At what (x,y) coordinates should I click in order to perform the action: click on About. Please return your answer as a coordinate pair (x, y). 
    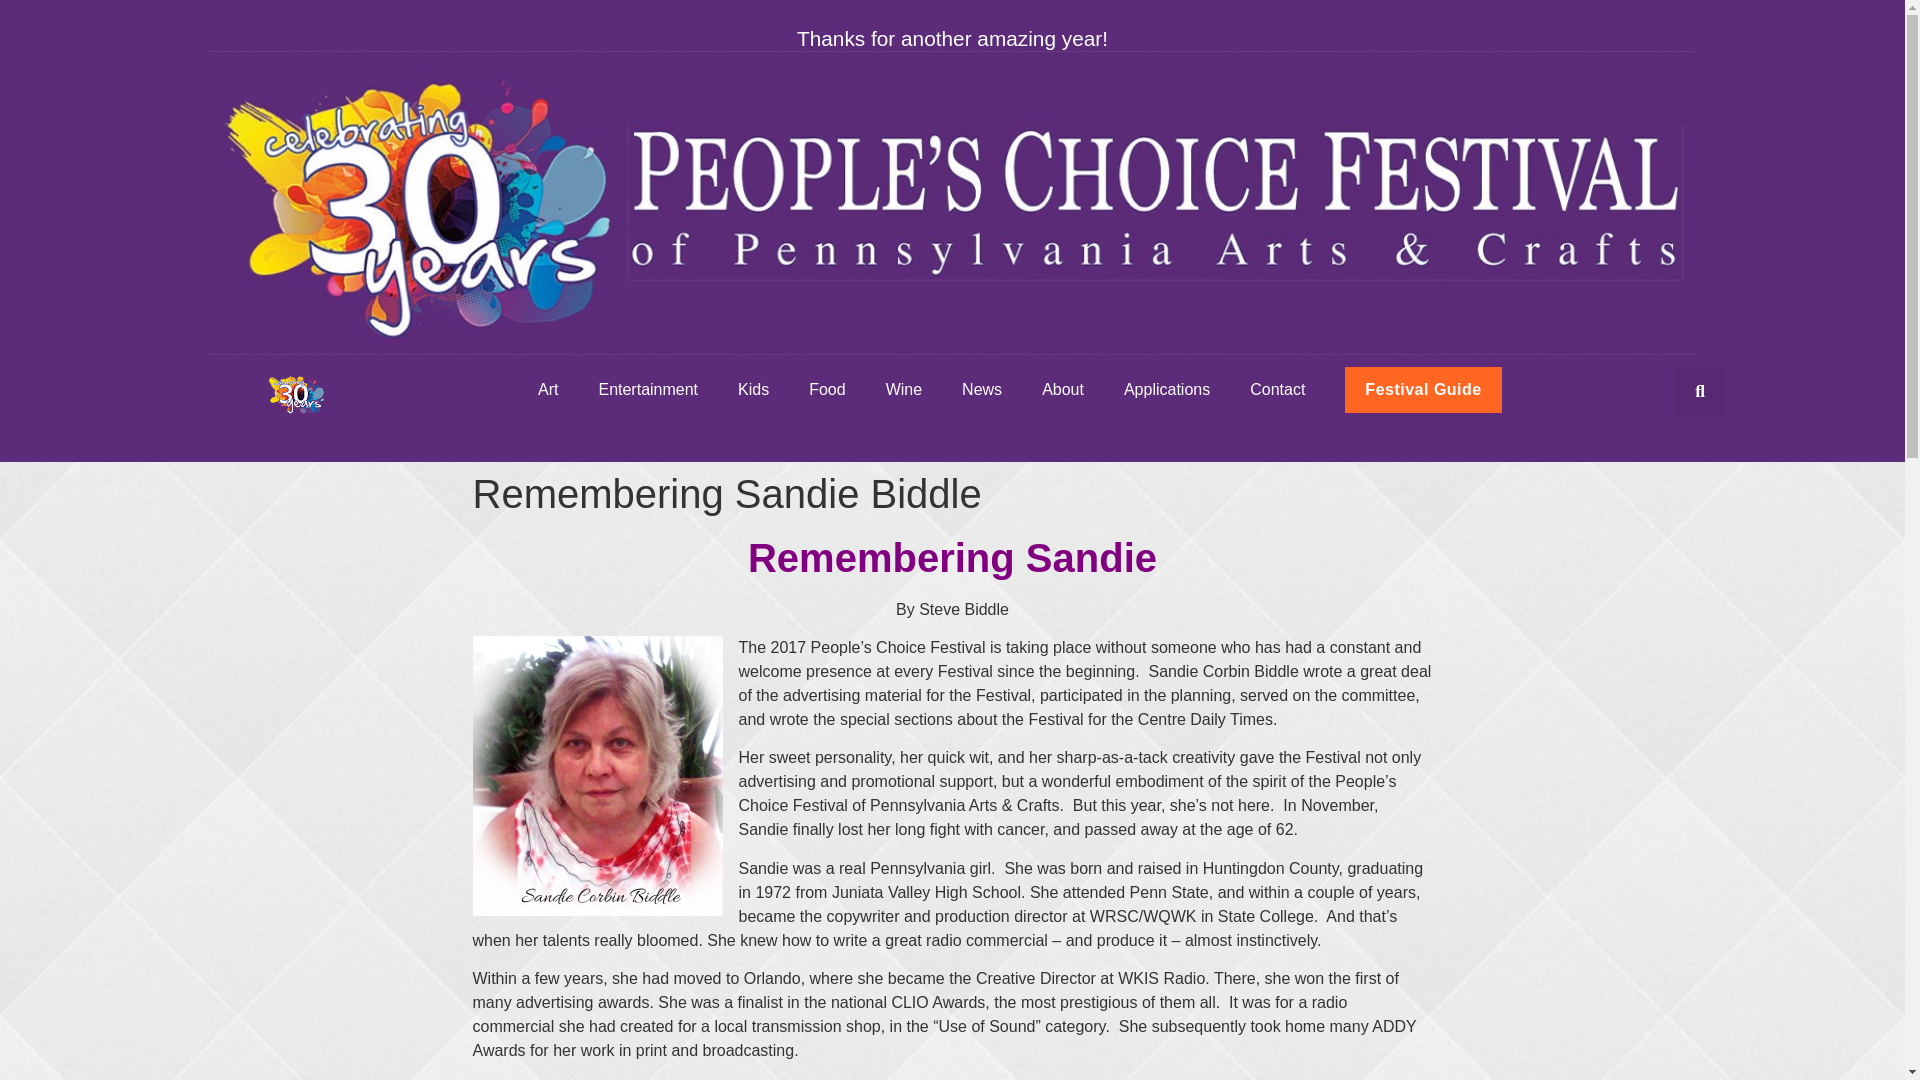
    Looking at the image, I should click on (1062, 390).